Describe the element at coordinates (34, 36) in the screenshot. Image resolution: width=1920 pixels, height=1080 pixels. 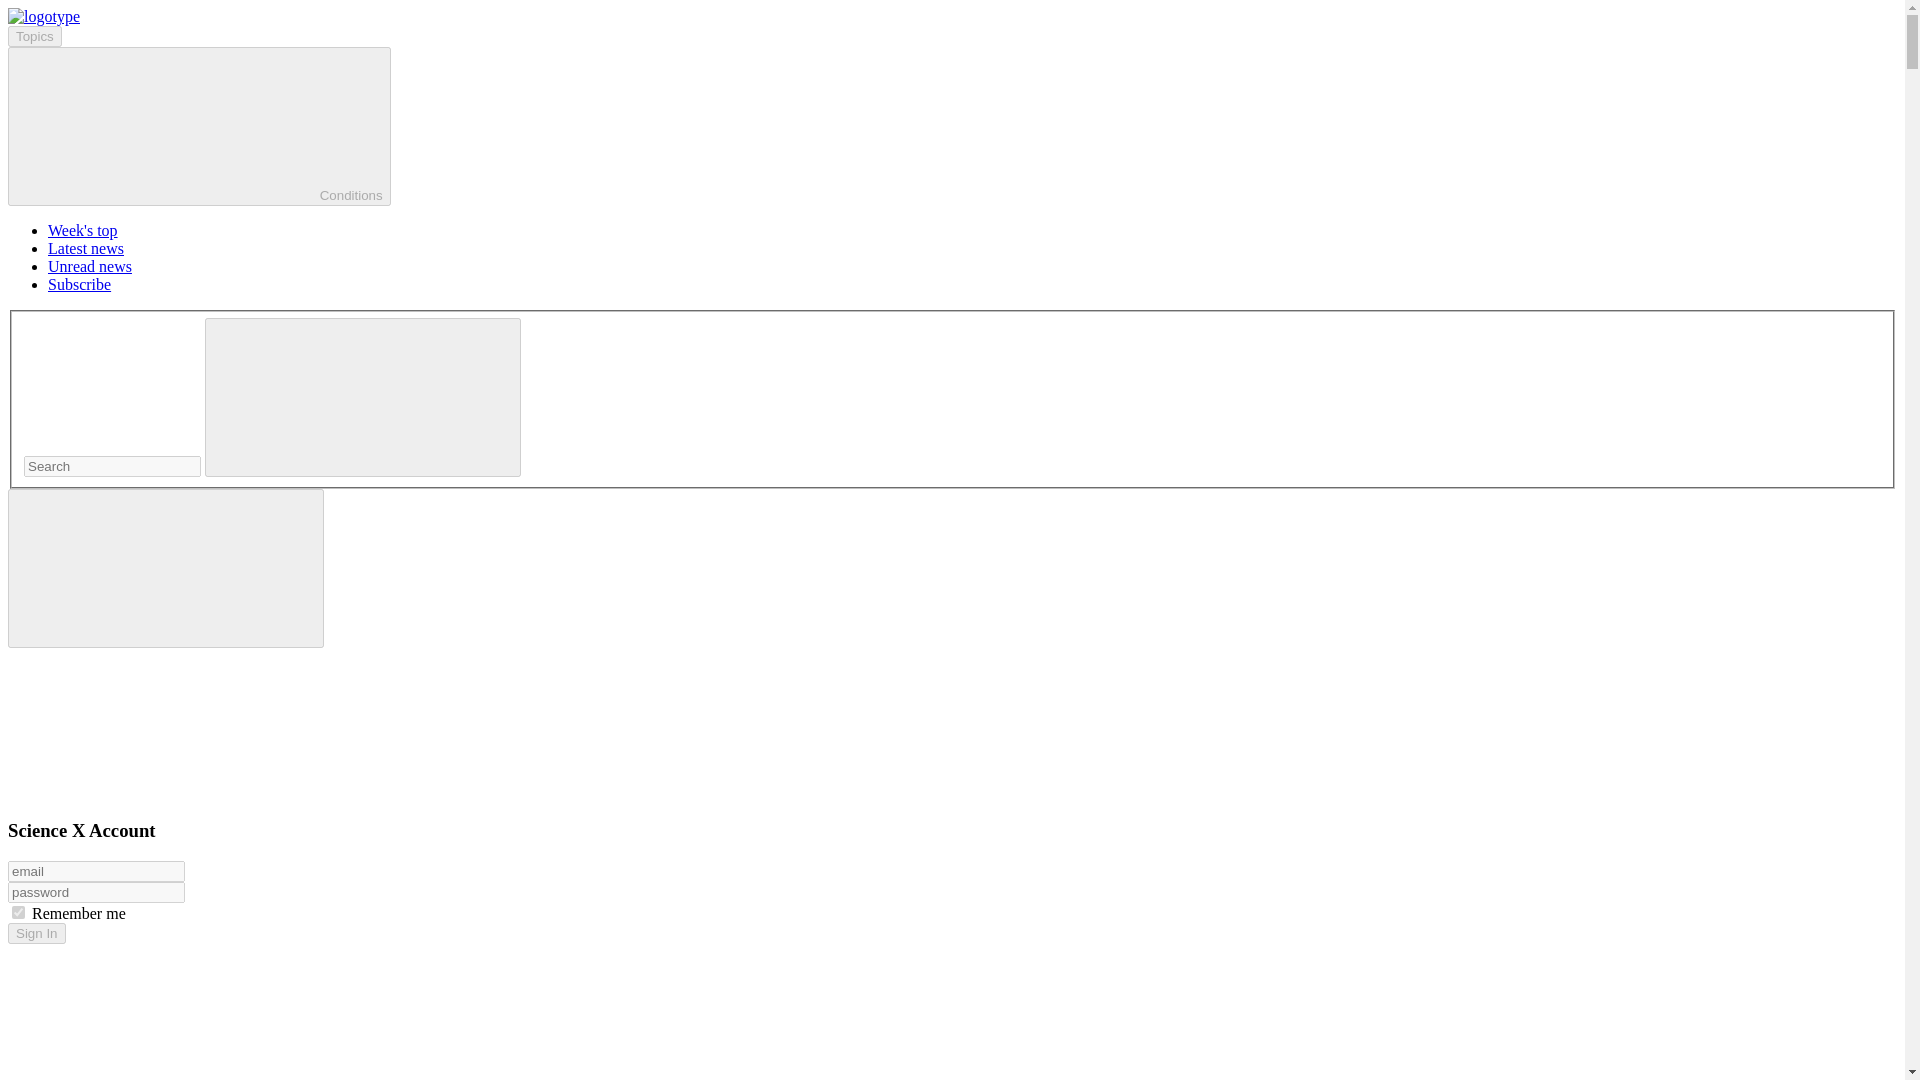
I see `Topics` at that location.